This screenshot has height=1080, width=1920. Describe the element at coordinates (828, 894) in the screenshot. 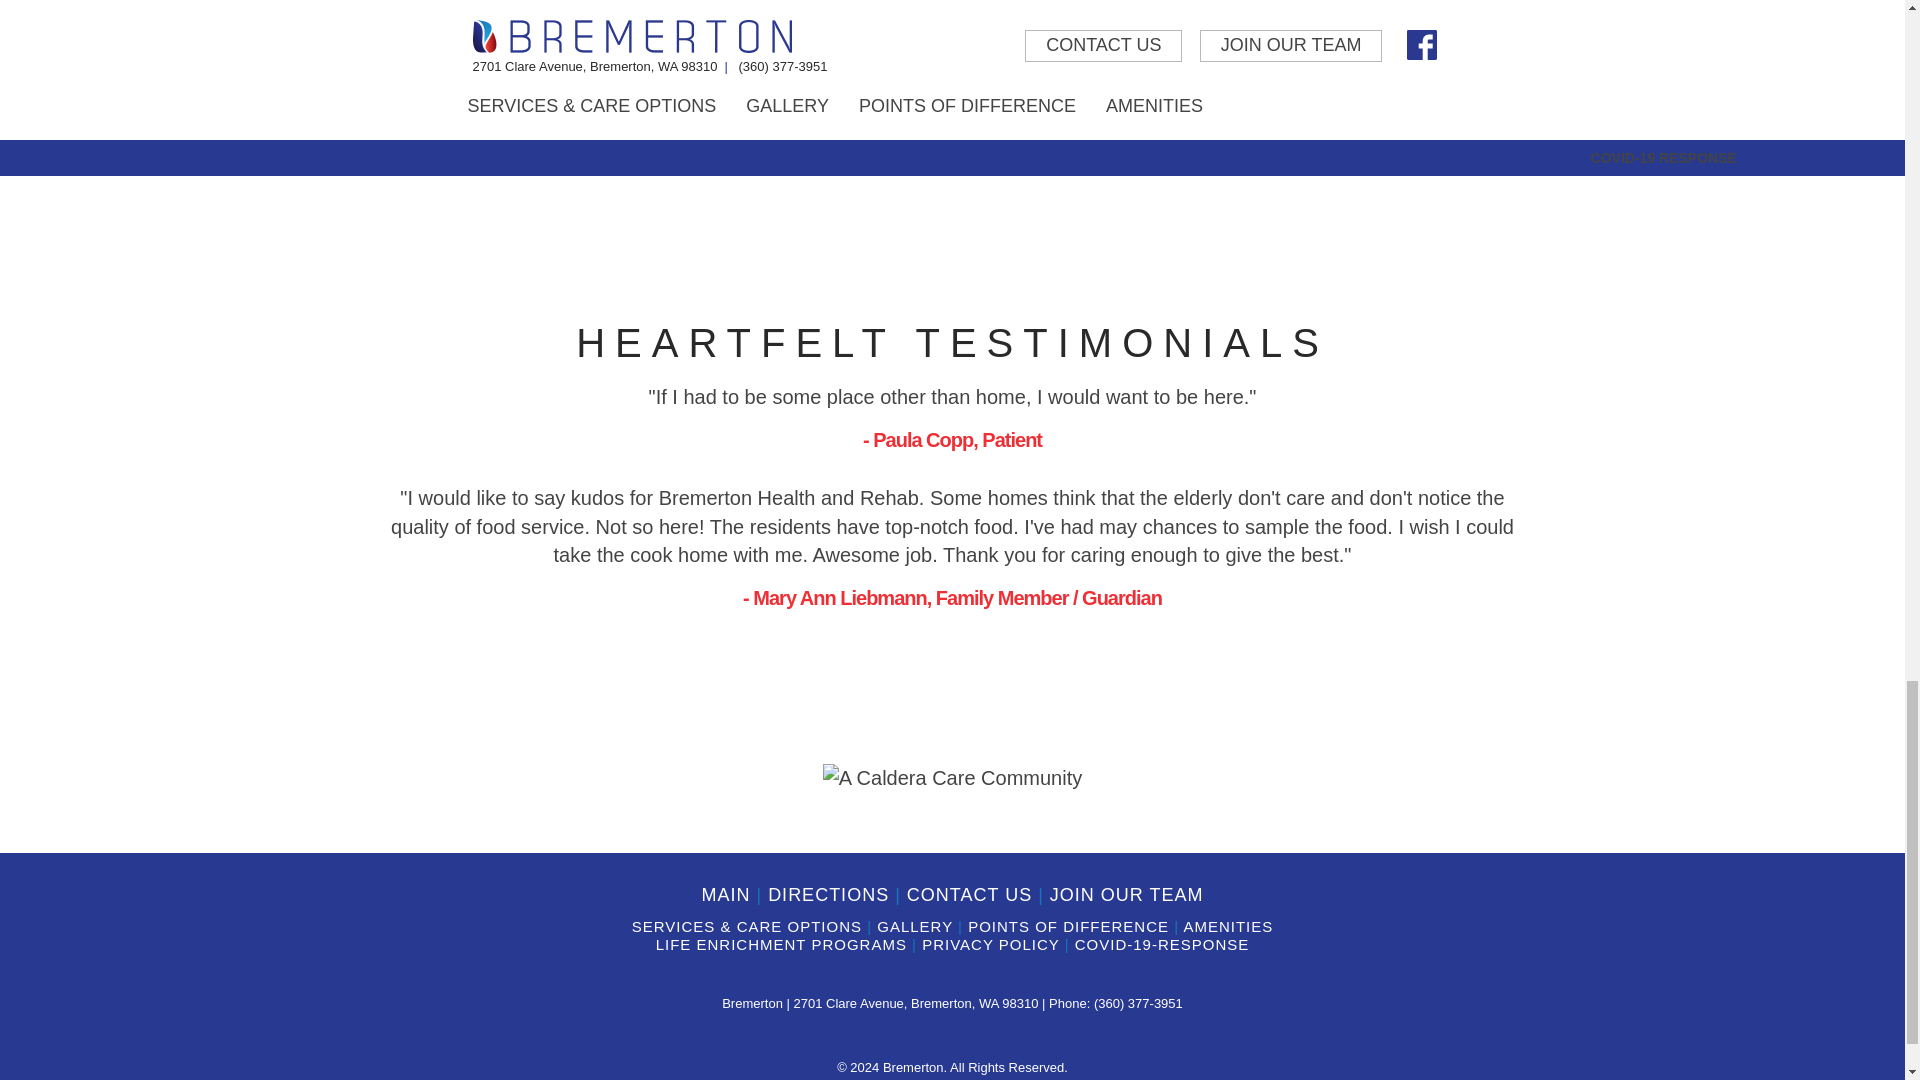

I see `DIRECTIONS` at that location.